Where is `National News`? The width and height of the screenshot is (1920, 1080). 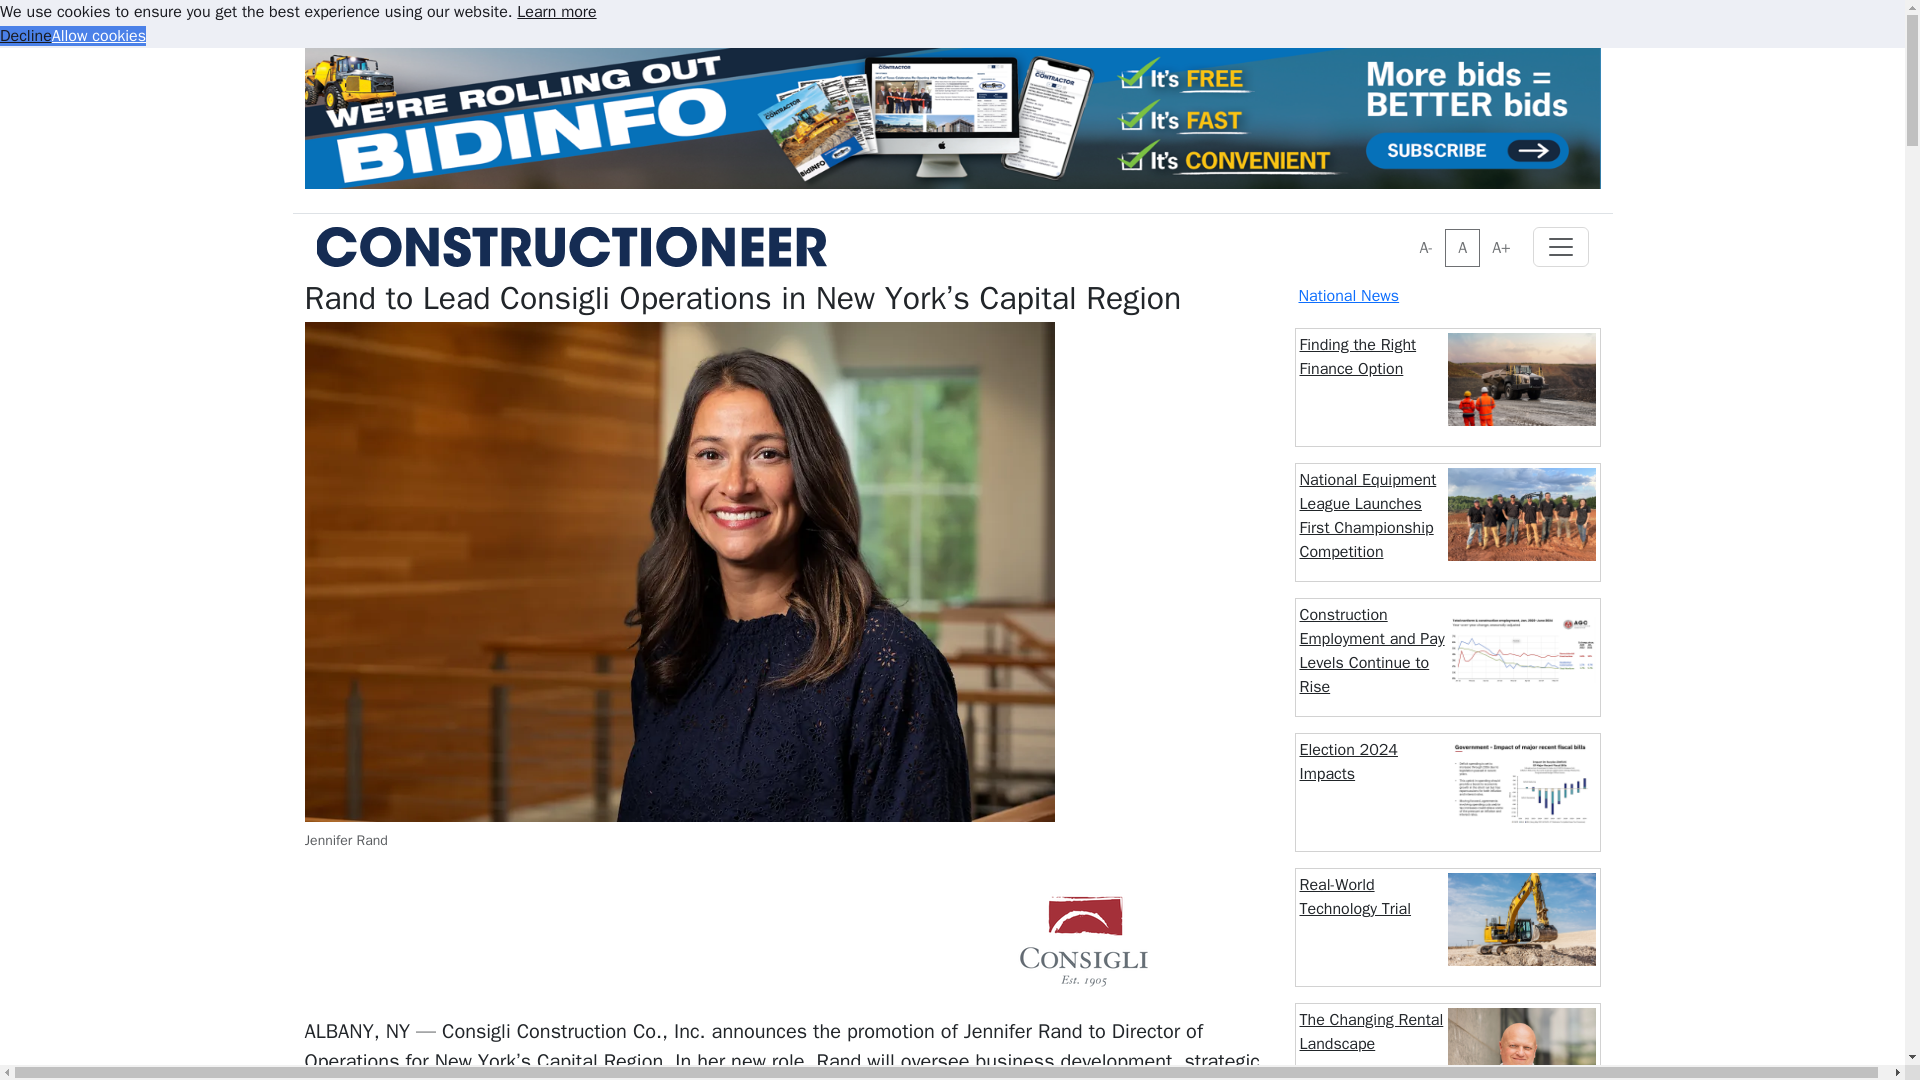
National News is located at coordinates (1348, 296).